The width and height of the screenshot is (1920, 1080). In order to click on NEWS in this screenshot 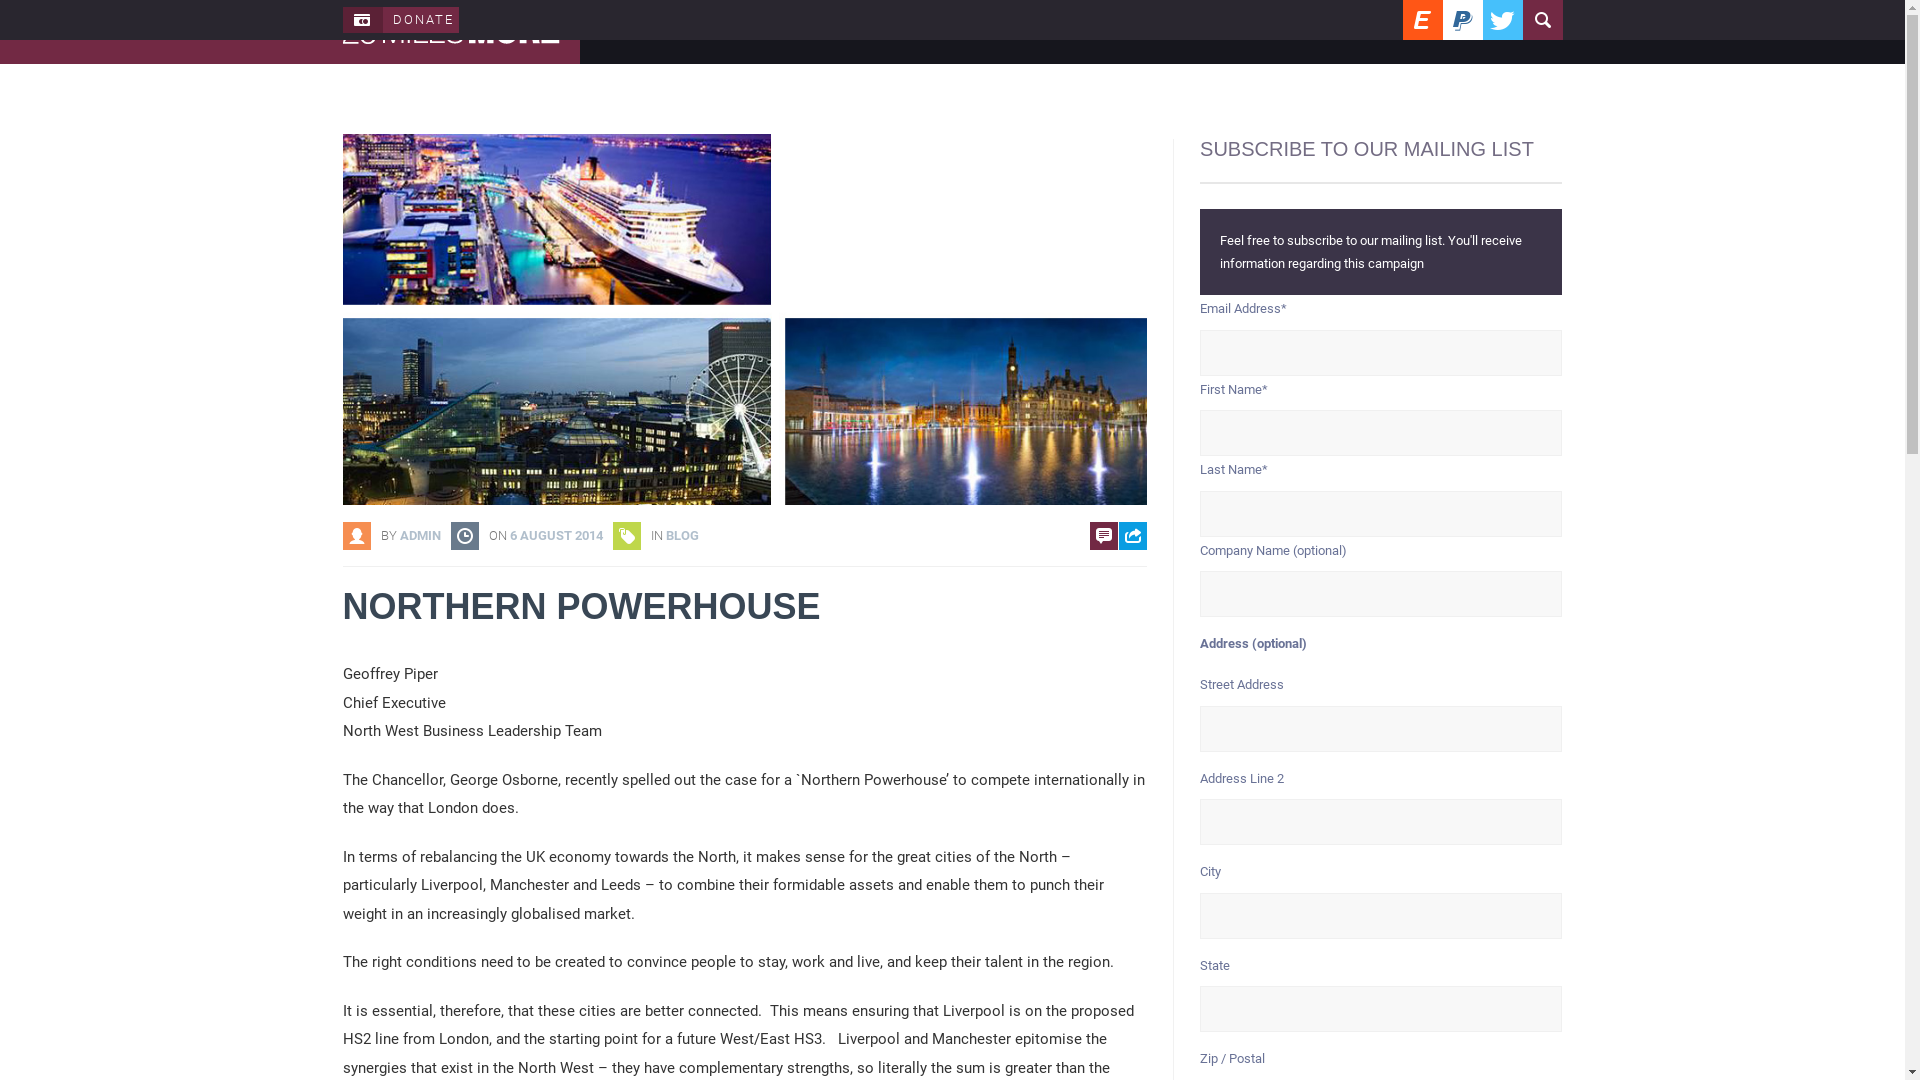, I will do `click(893, 32)`.